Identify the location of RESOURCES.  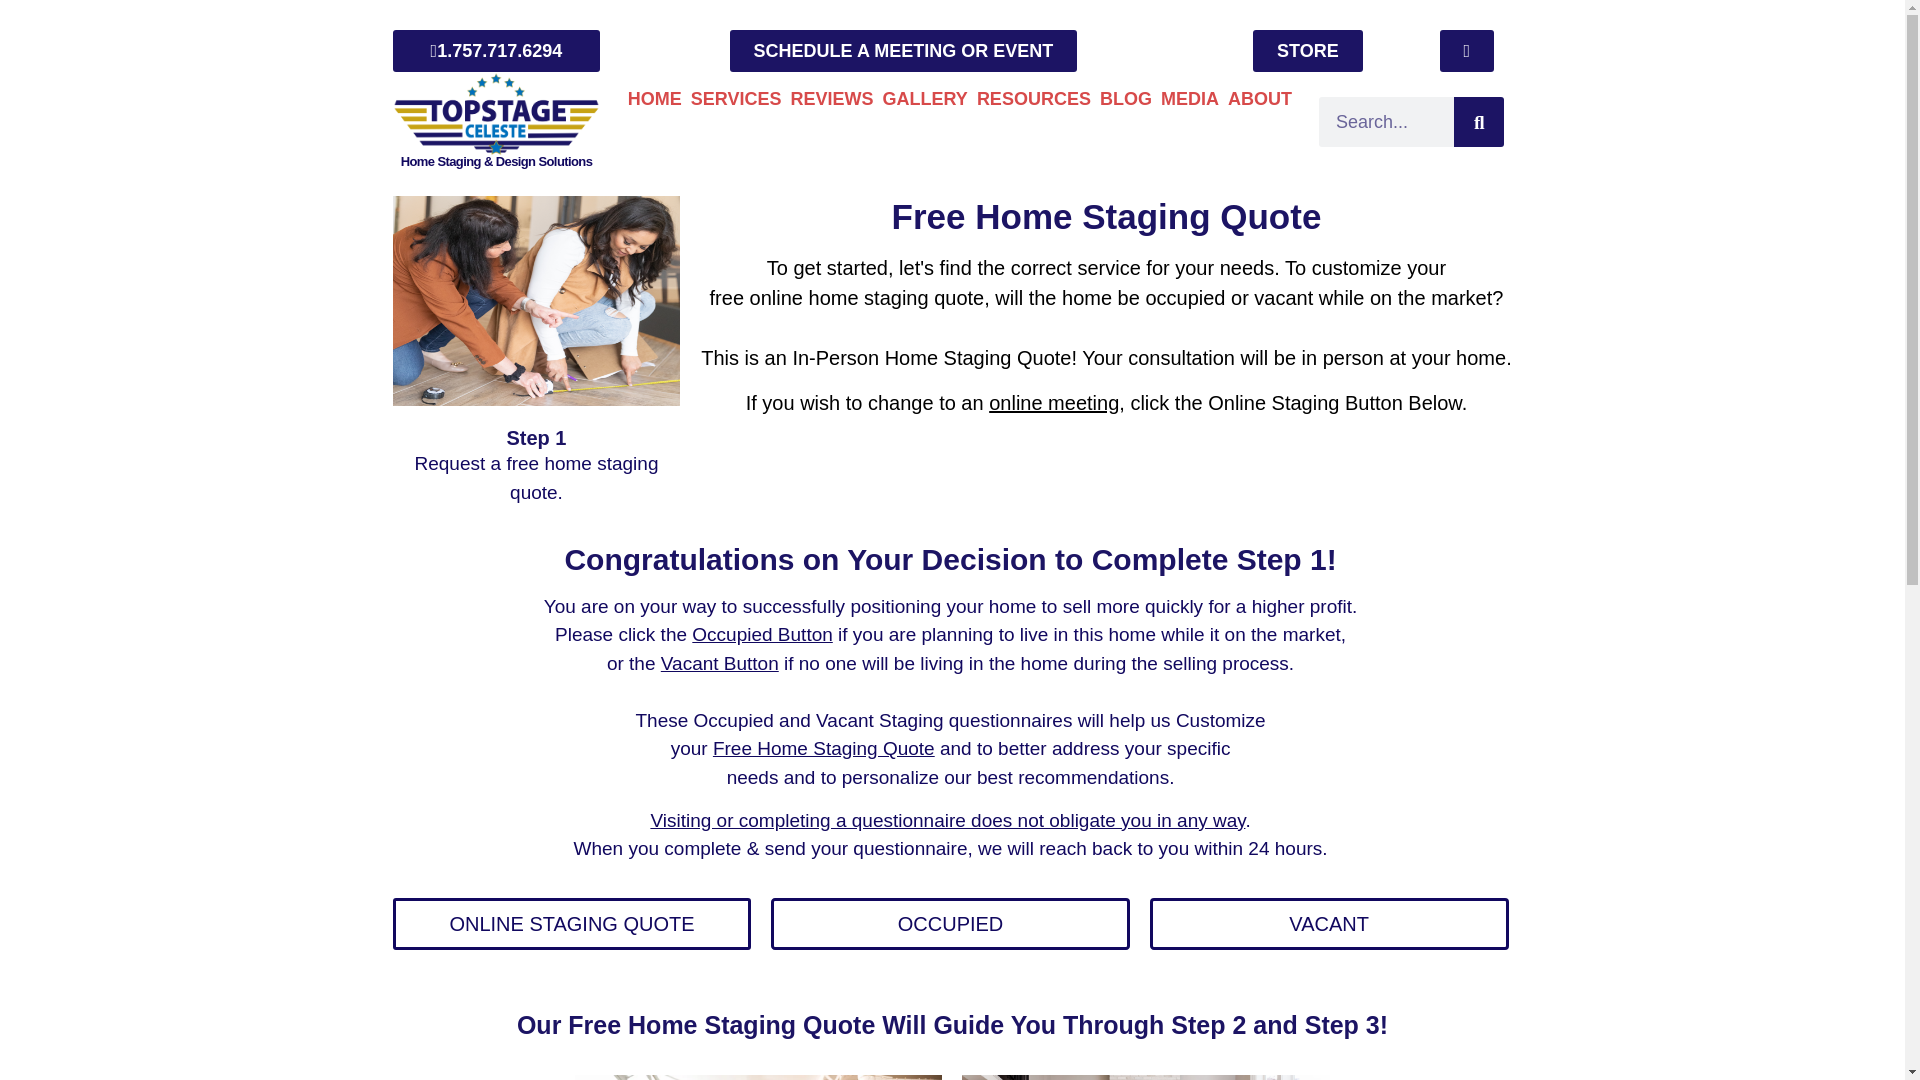
(1034, 99).